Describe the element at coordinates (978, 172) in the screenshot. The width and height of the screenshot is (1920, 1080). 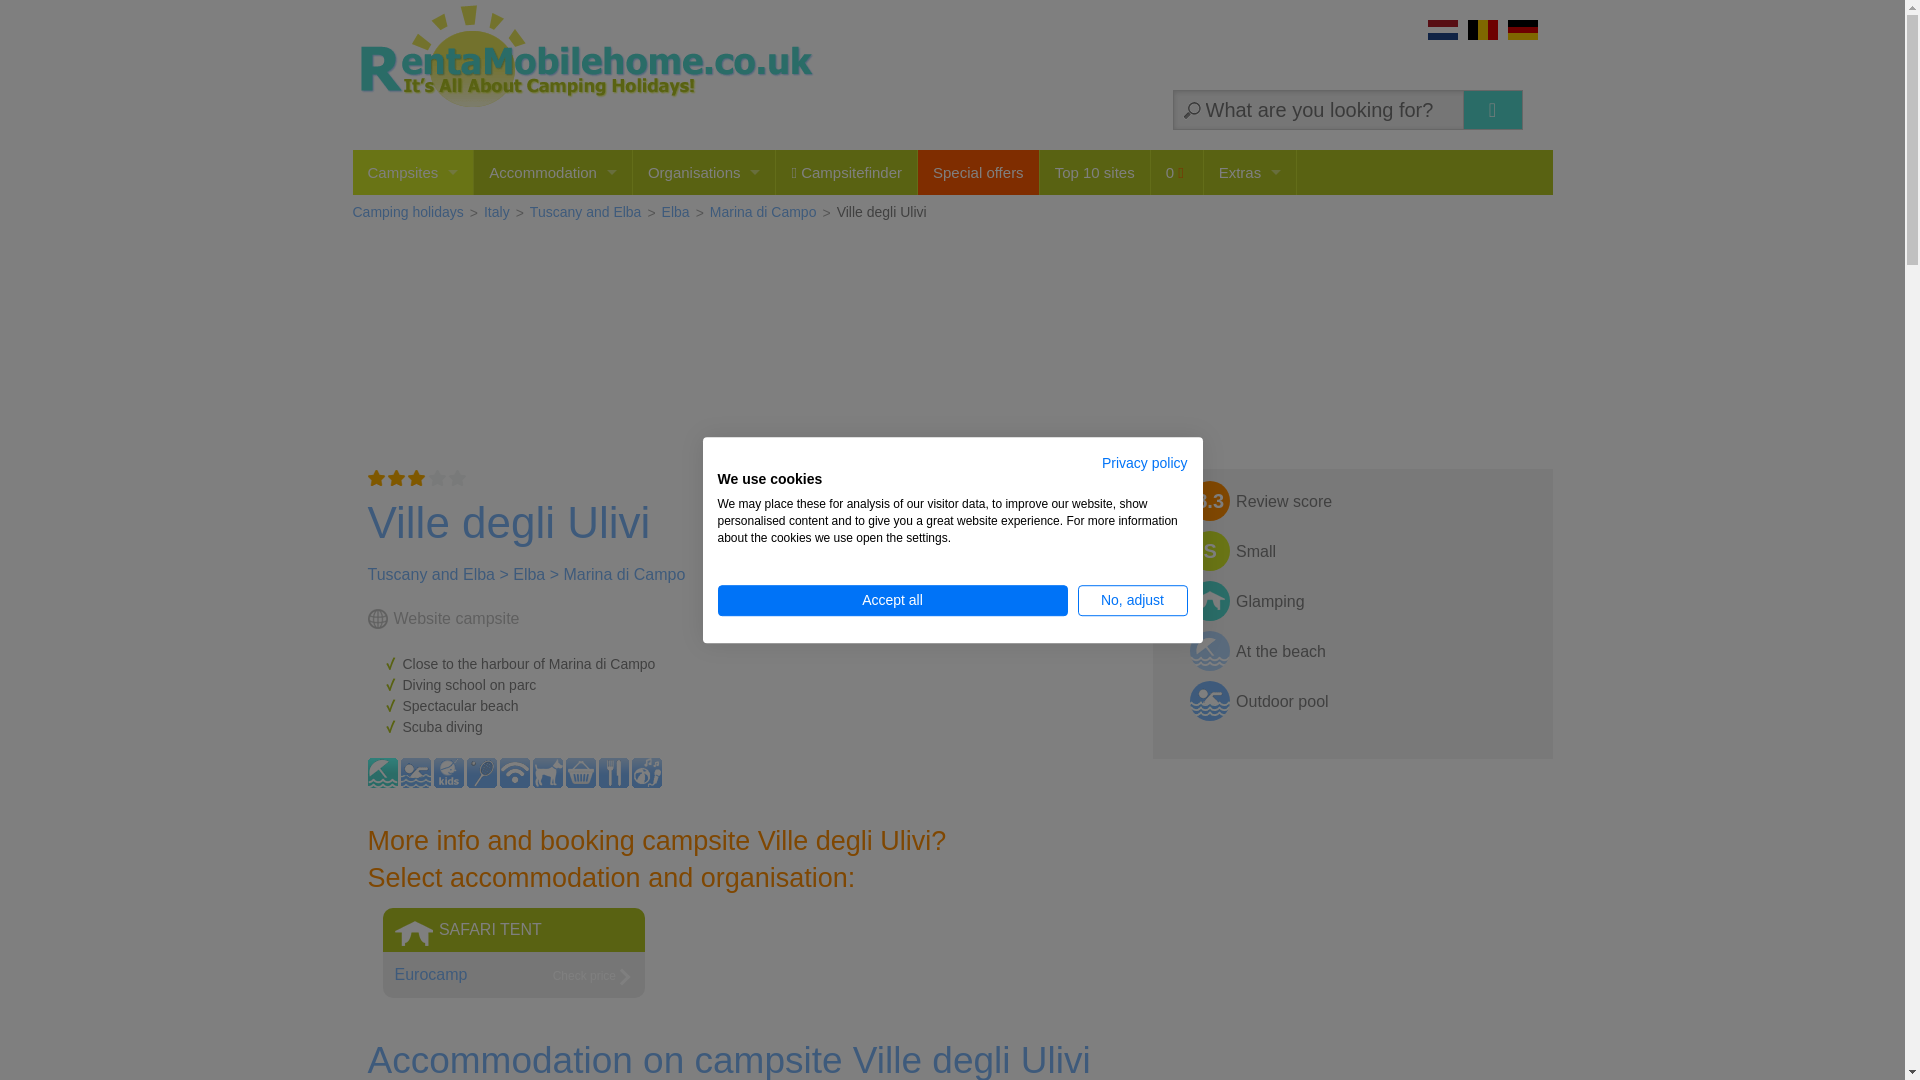
I see `Special offers` at that location.